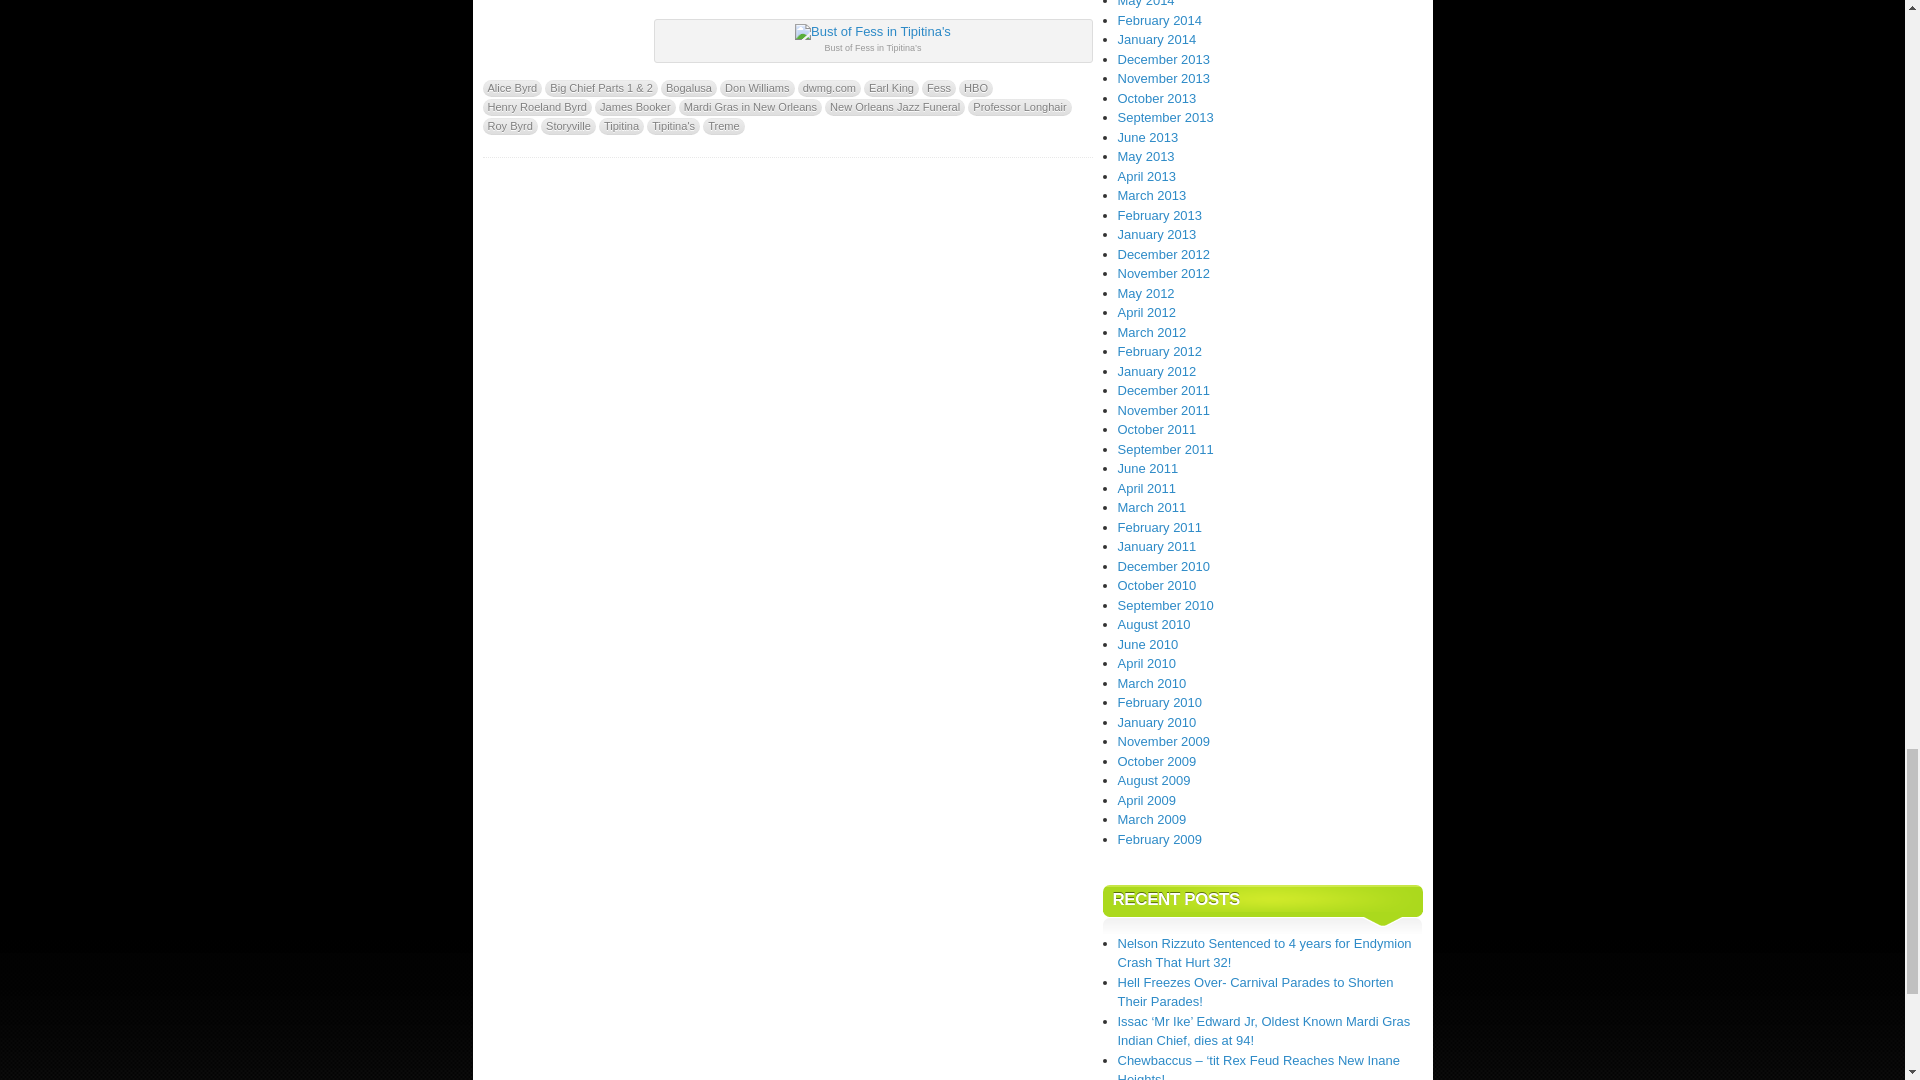  Describe the element at coordinates (892, 88) in the screenshot. I see `Earl King` at that location.